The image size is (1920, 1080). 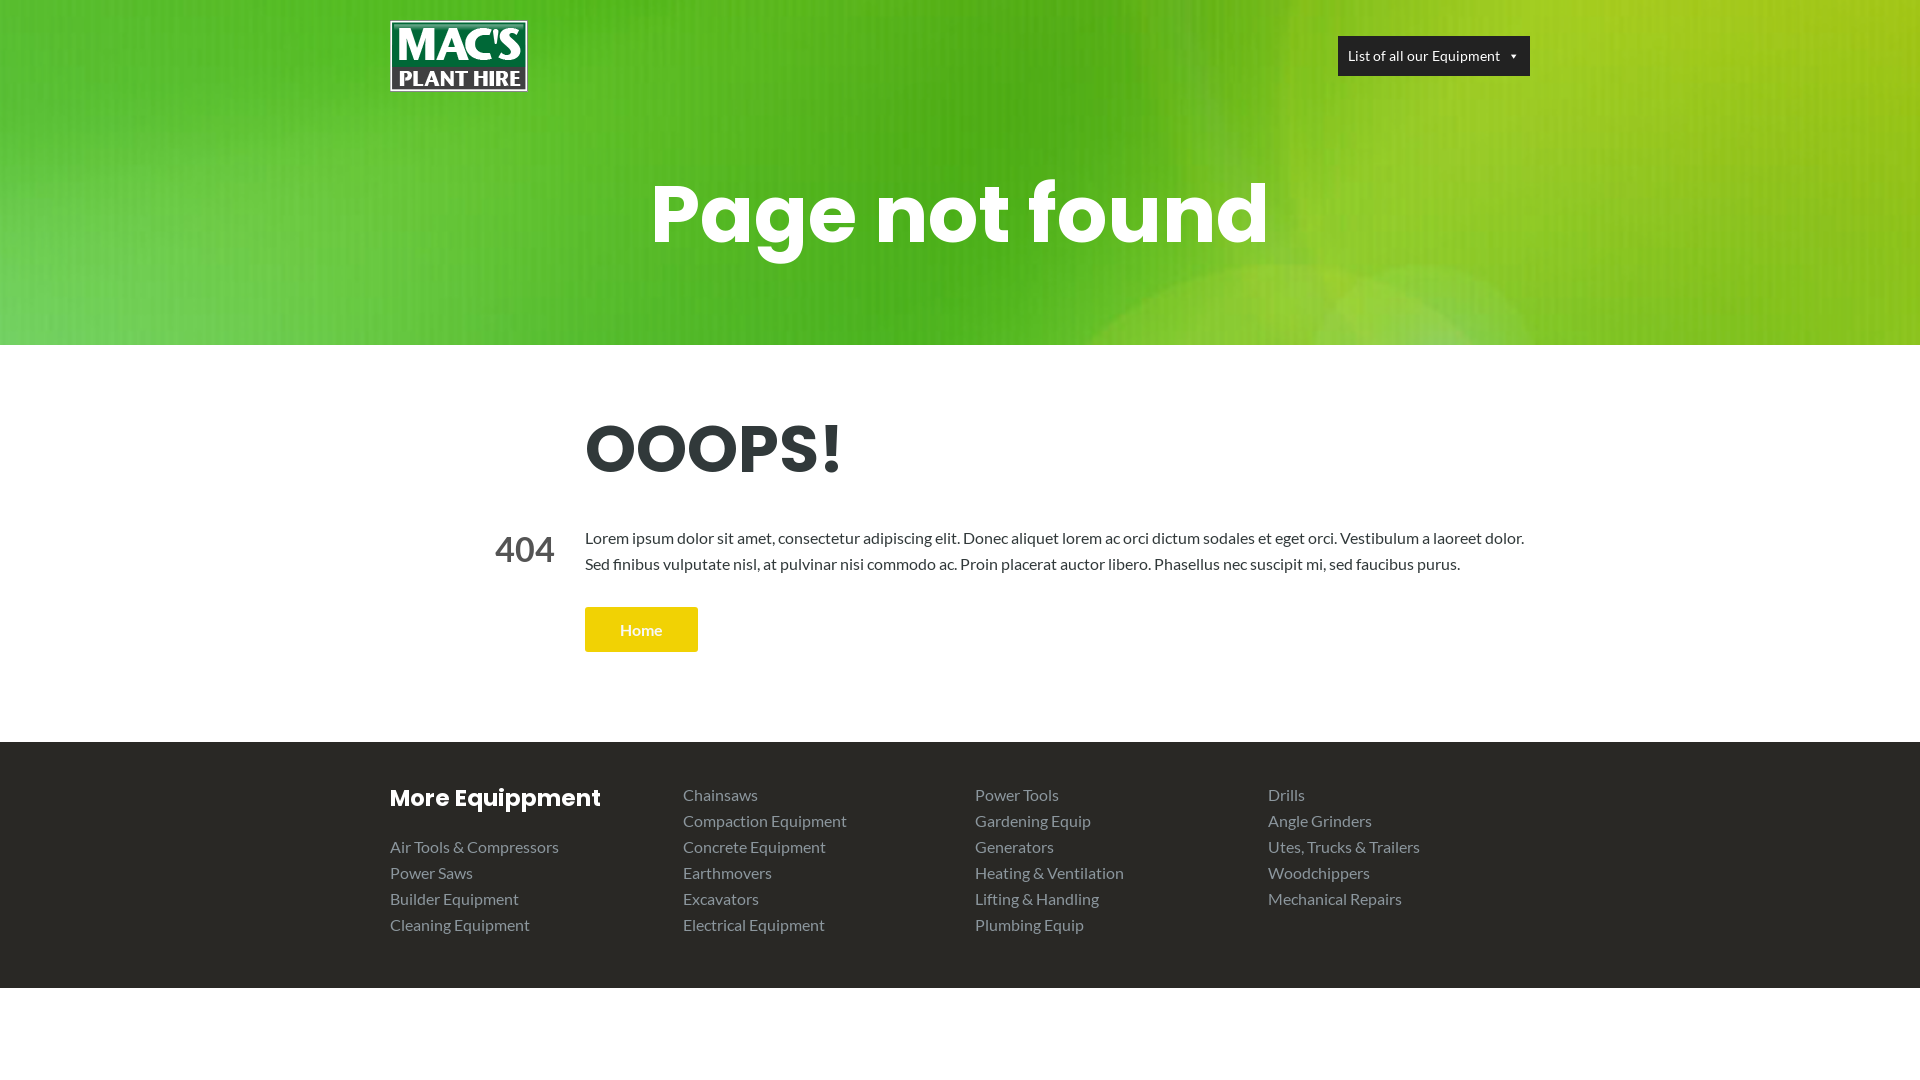 What do you see at coordinates (1434, 56) in the screenshot?
I see `List of all our Equipment` at bounding box center [1434, 56].